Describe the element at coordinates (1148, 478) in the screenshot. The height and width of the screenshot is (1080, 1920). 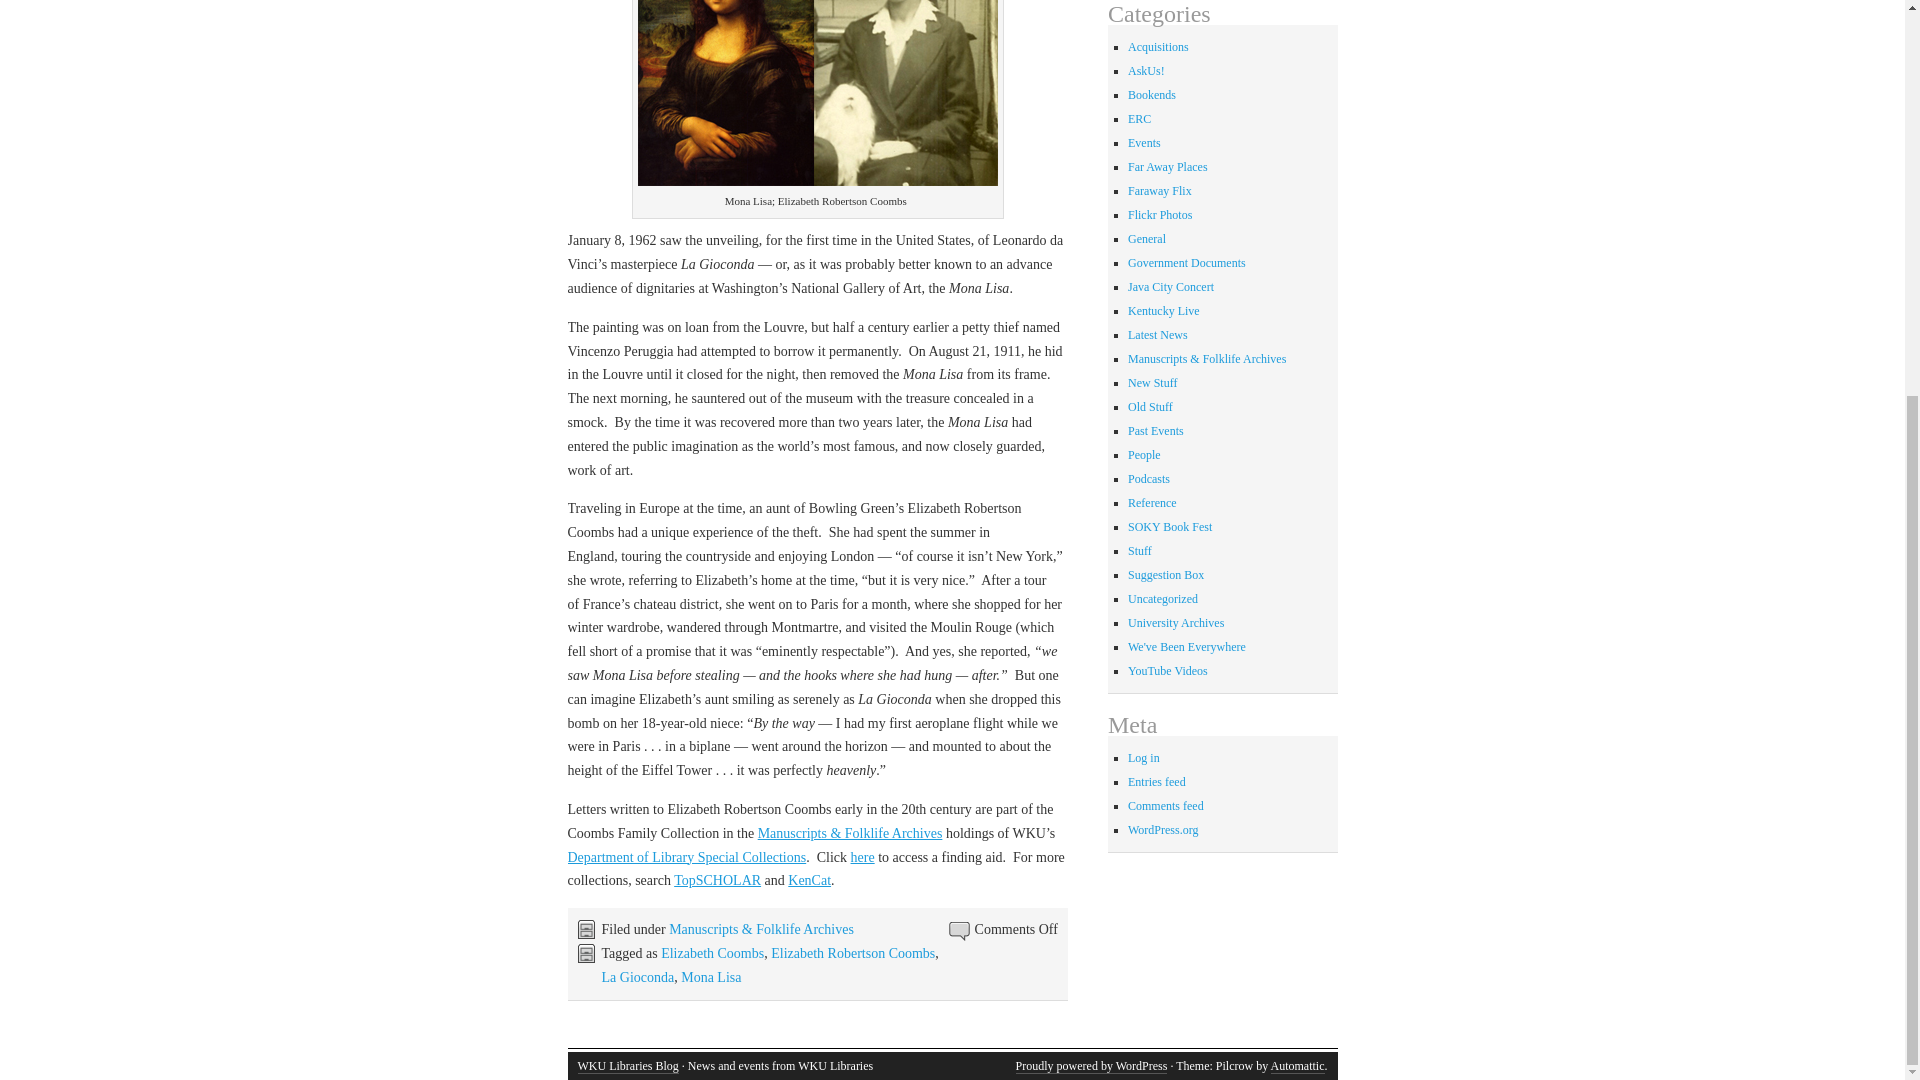
I see `Podcasts` at that location.